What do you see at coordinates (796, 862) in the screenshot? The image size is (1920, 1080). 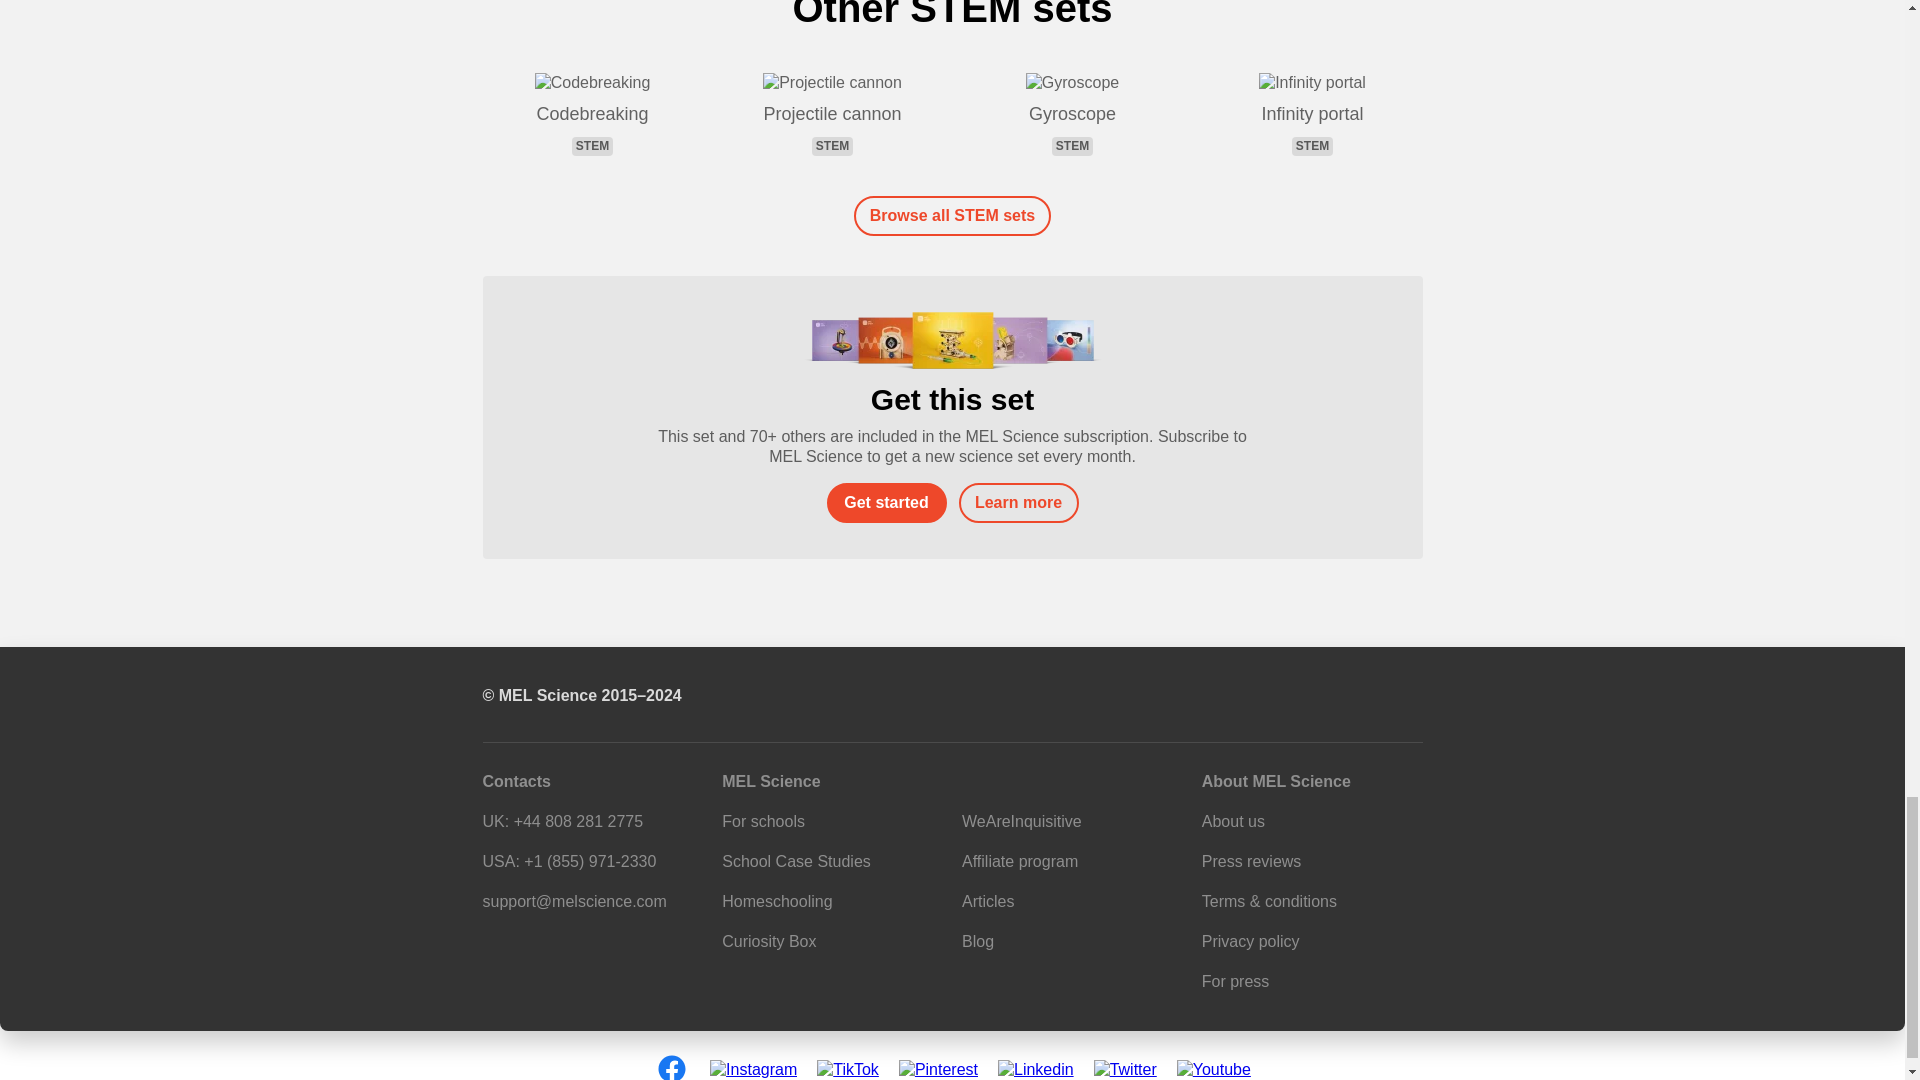 I see `Curiosity Box` at bounding box center [796, 862].